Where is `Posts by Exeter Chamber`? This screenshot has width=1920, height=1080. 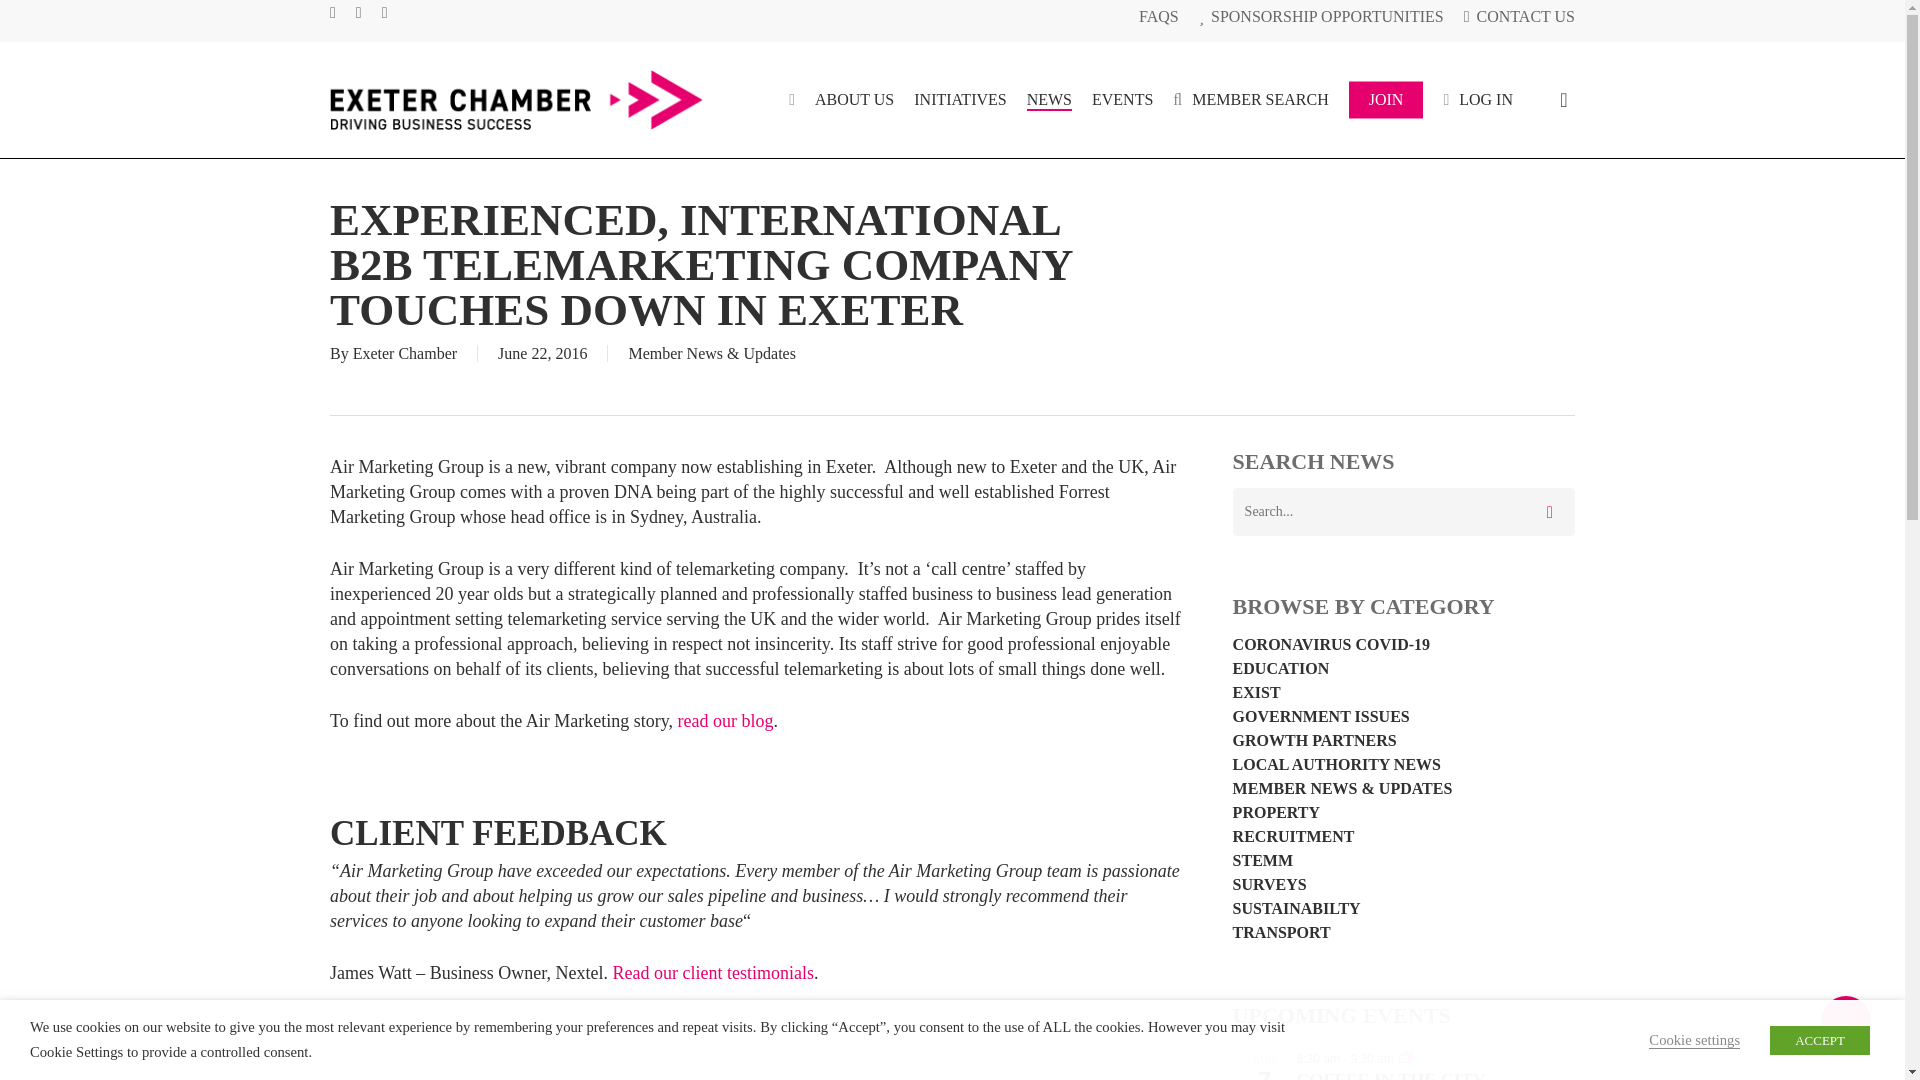 Posts by Exeter Chamber is located at coordinates (404, 352).